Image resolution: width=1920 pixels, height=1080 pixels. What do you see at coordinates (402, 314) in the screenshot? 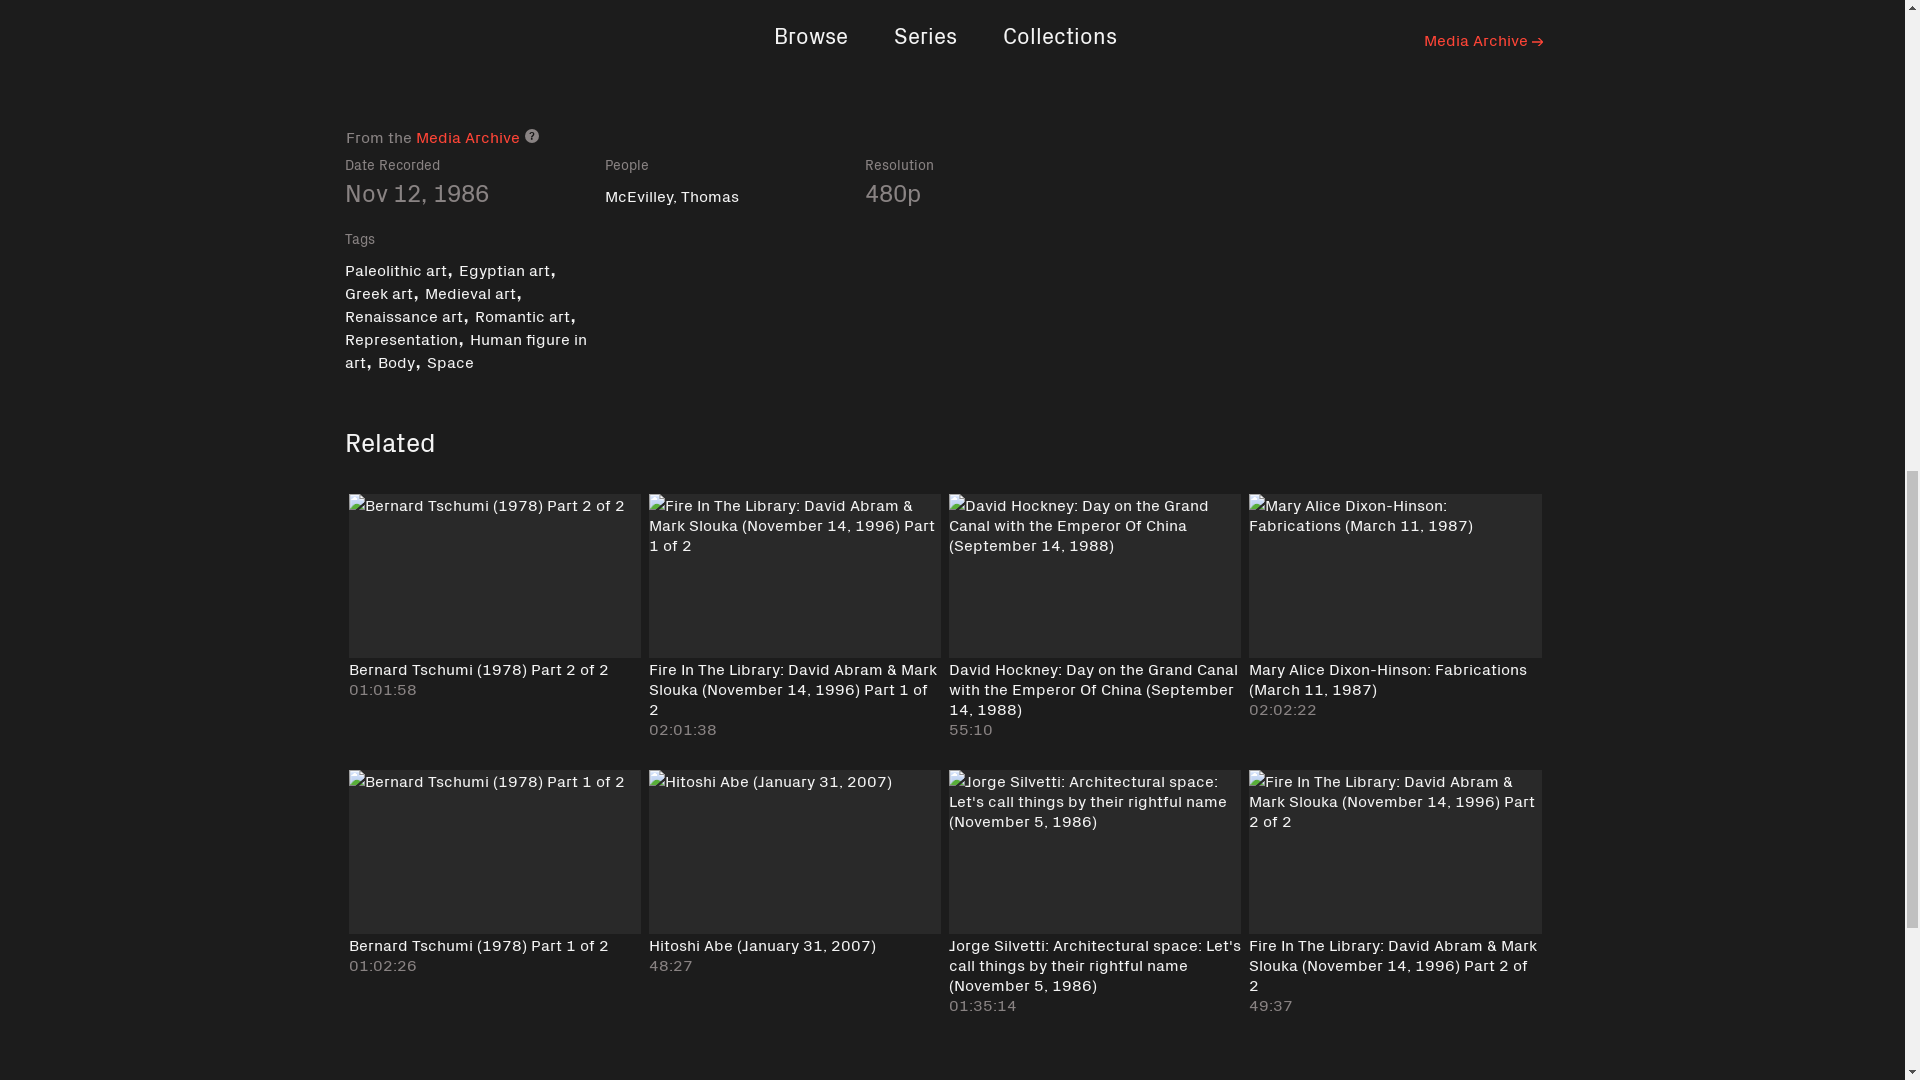
I see `Renaissance art` at bounding box center [402, 314].